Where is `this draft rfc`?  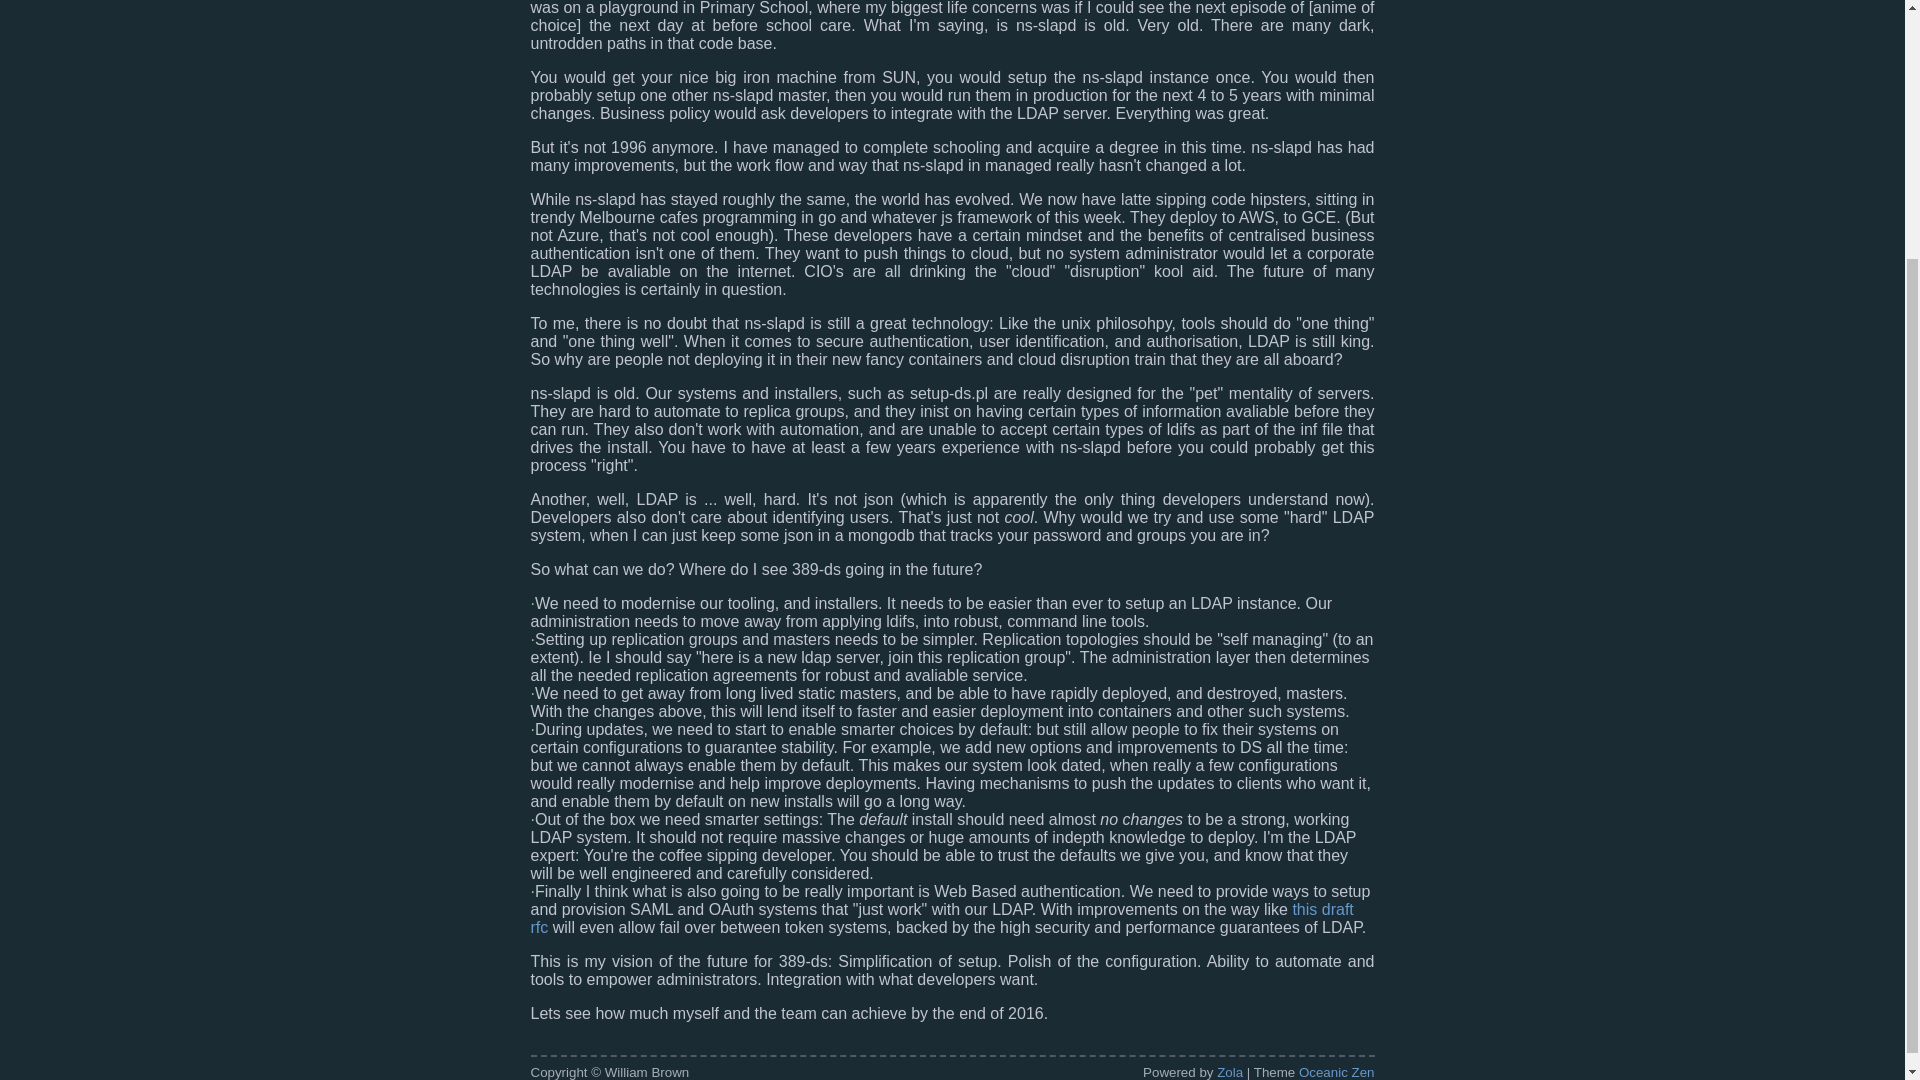 this draft rfc is located at coordinates (941, 918).